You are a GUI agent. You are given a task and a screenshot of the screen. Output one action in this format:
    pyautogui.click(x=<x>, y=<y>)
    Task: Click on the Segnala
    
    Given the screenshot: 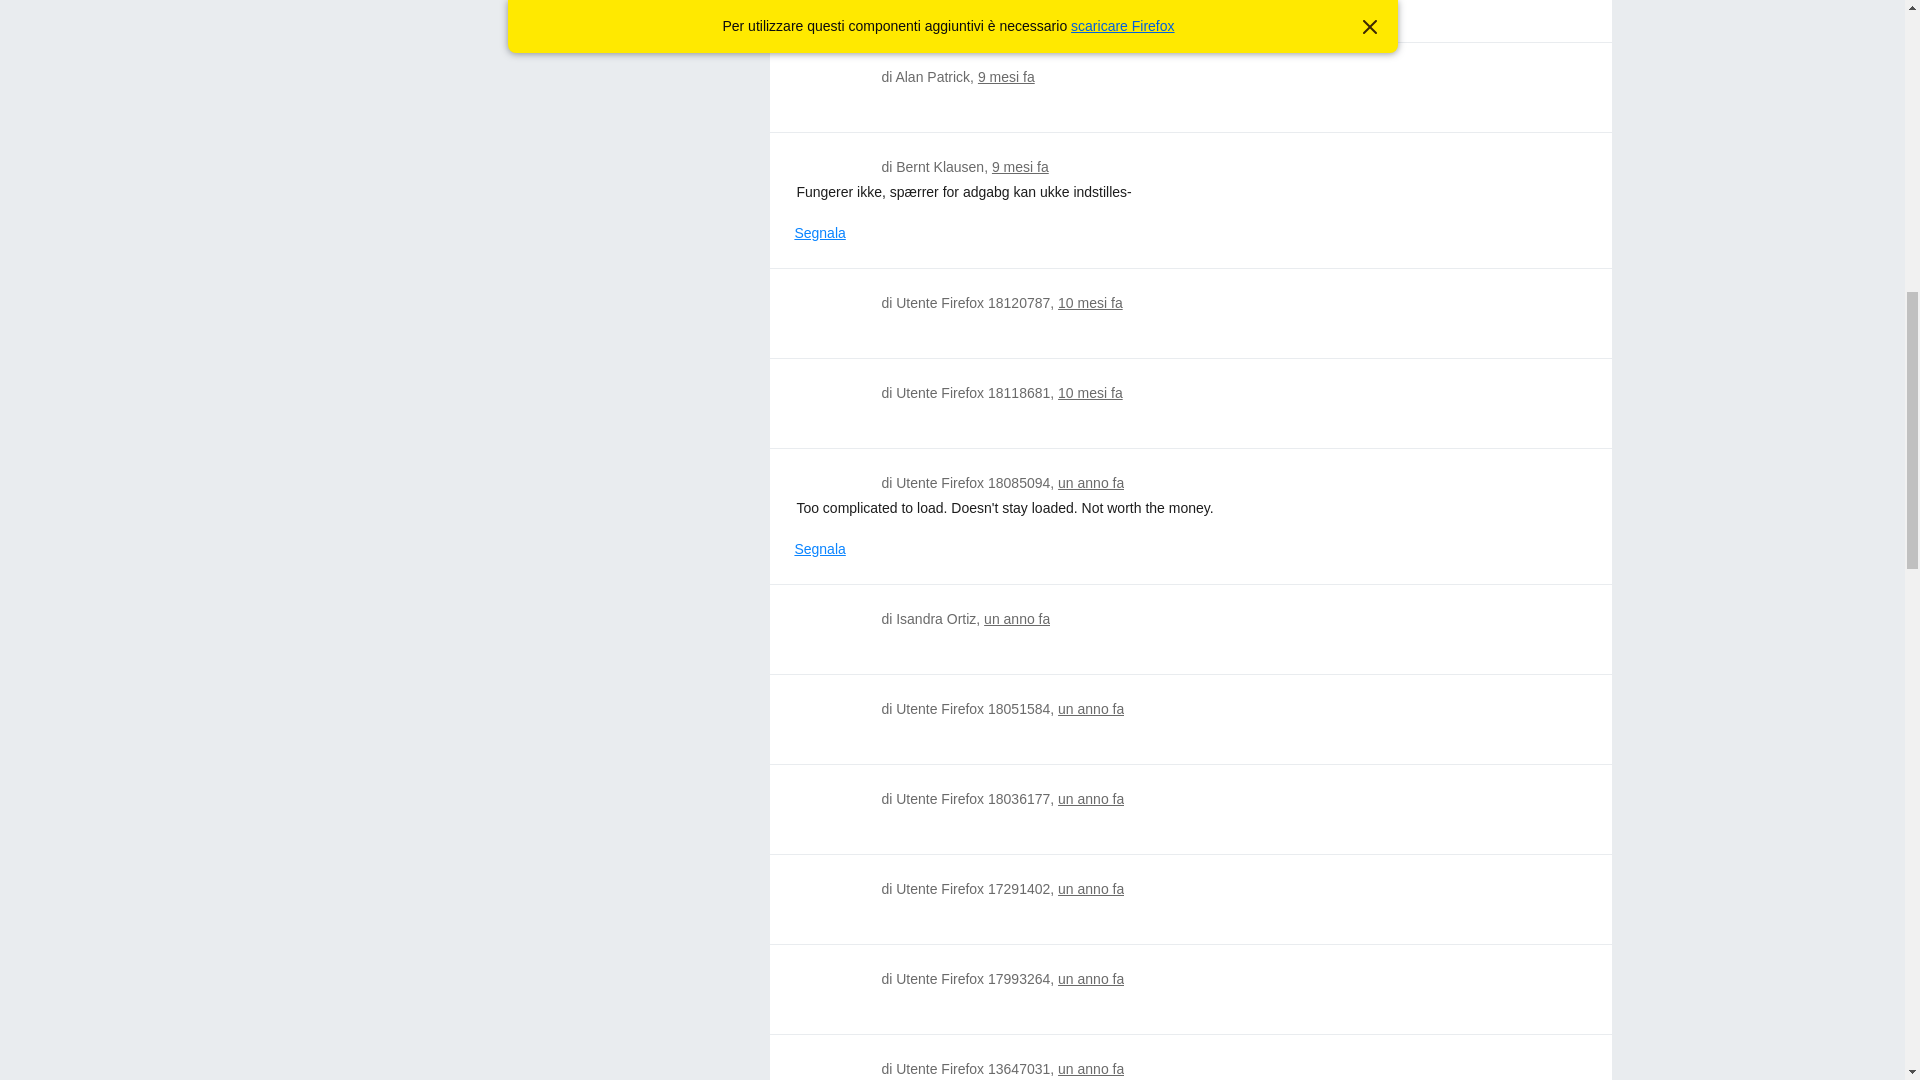 What is the action you would take?
    pyautogui.click(x=819, y=549)
    